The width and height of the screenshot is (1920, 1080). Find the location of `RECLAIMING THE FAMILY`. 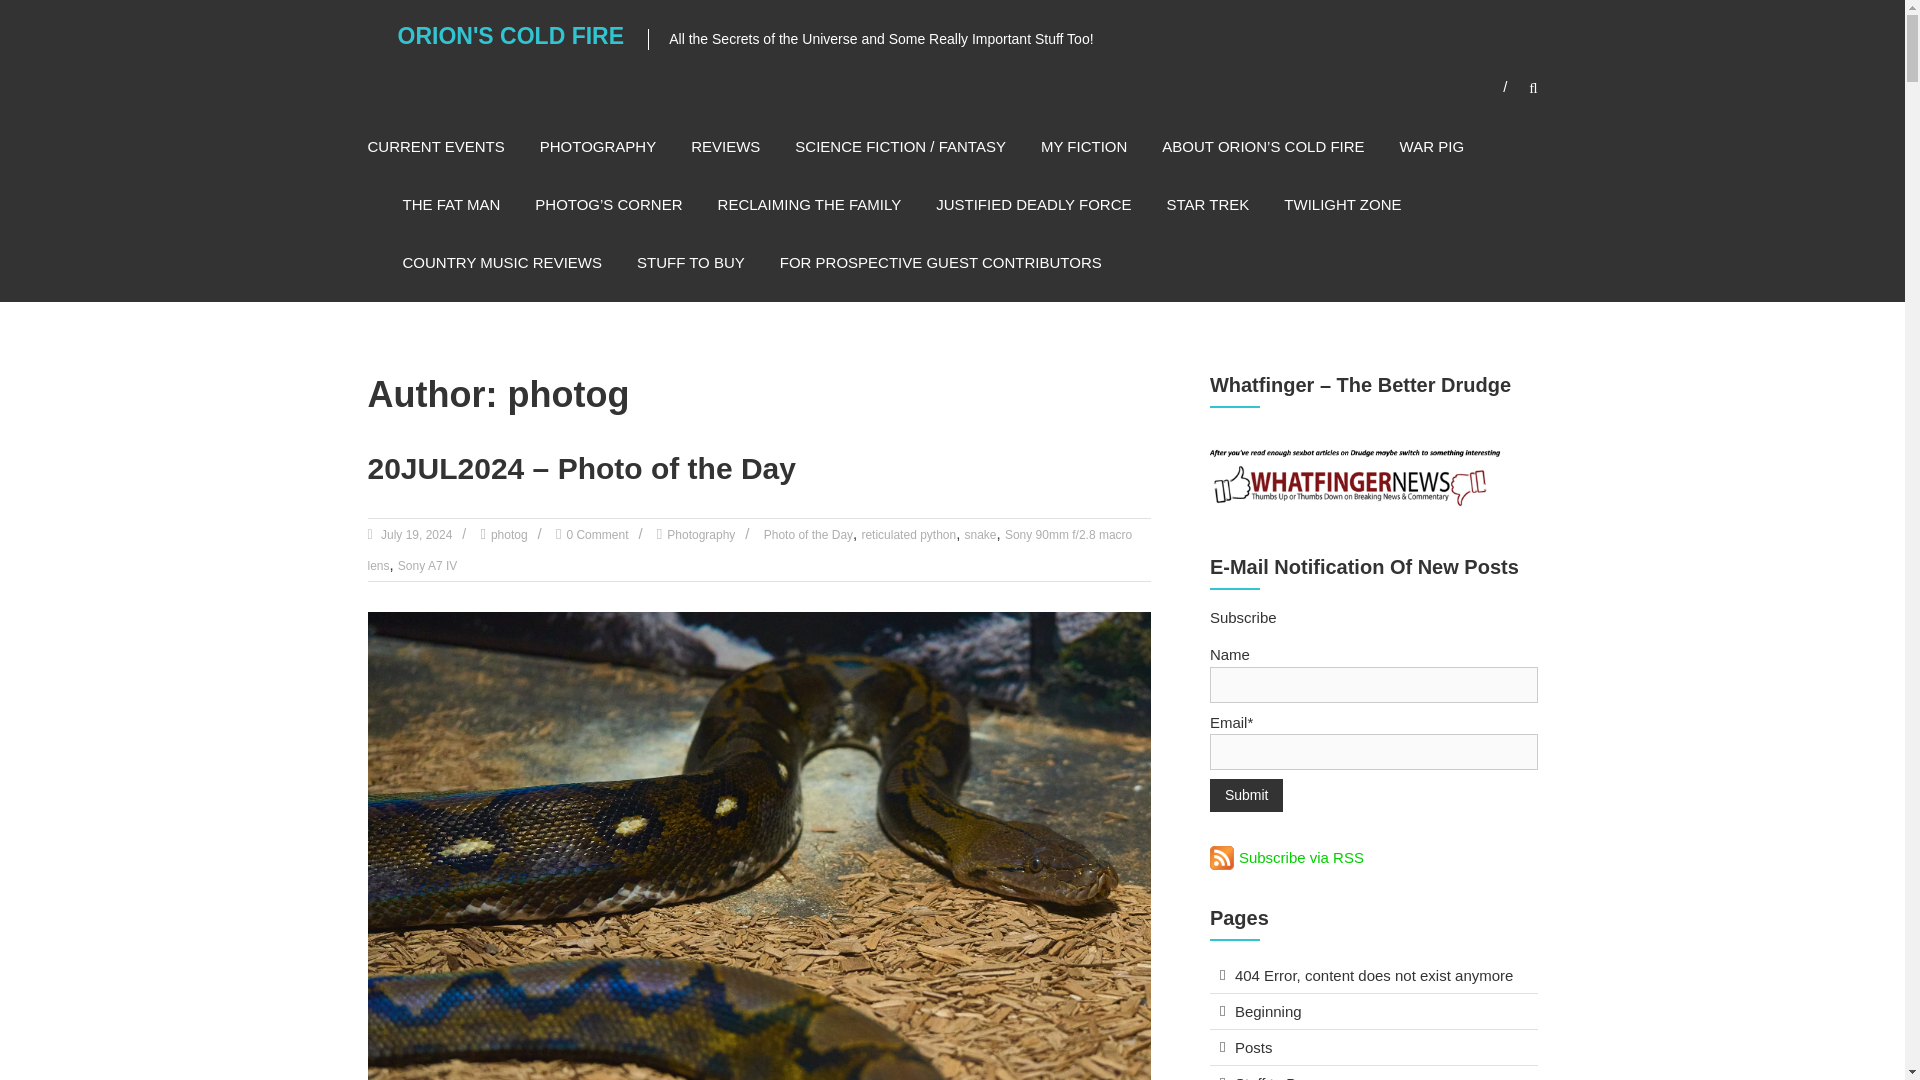

RECLAIMING THE FAMILY is located at coordinates (810, 205).